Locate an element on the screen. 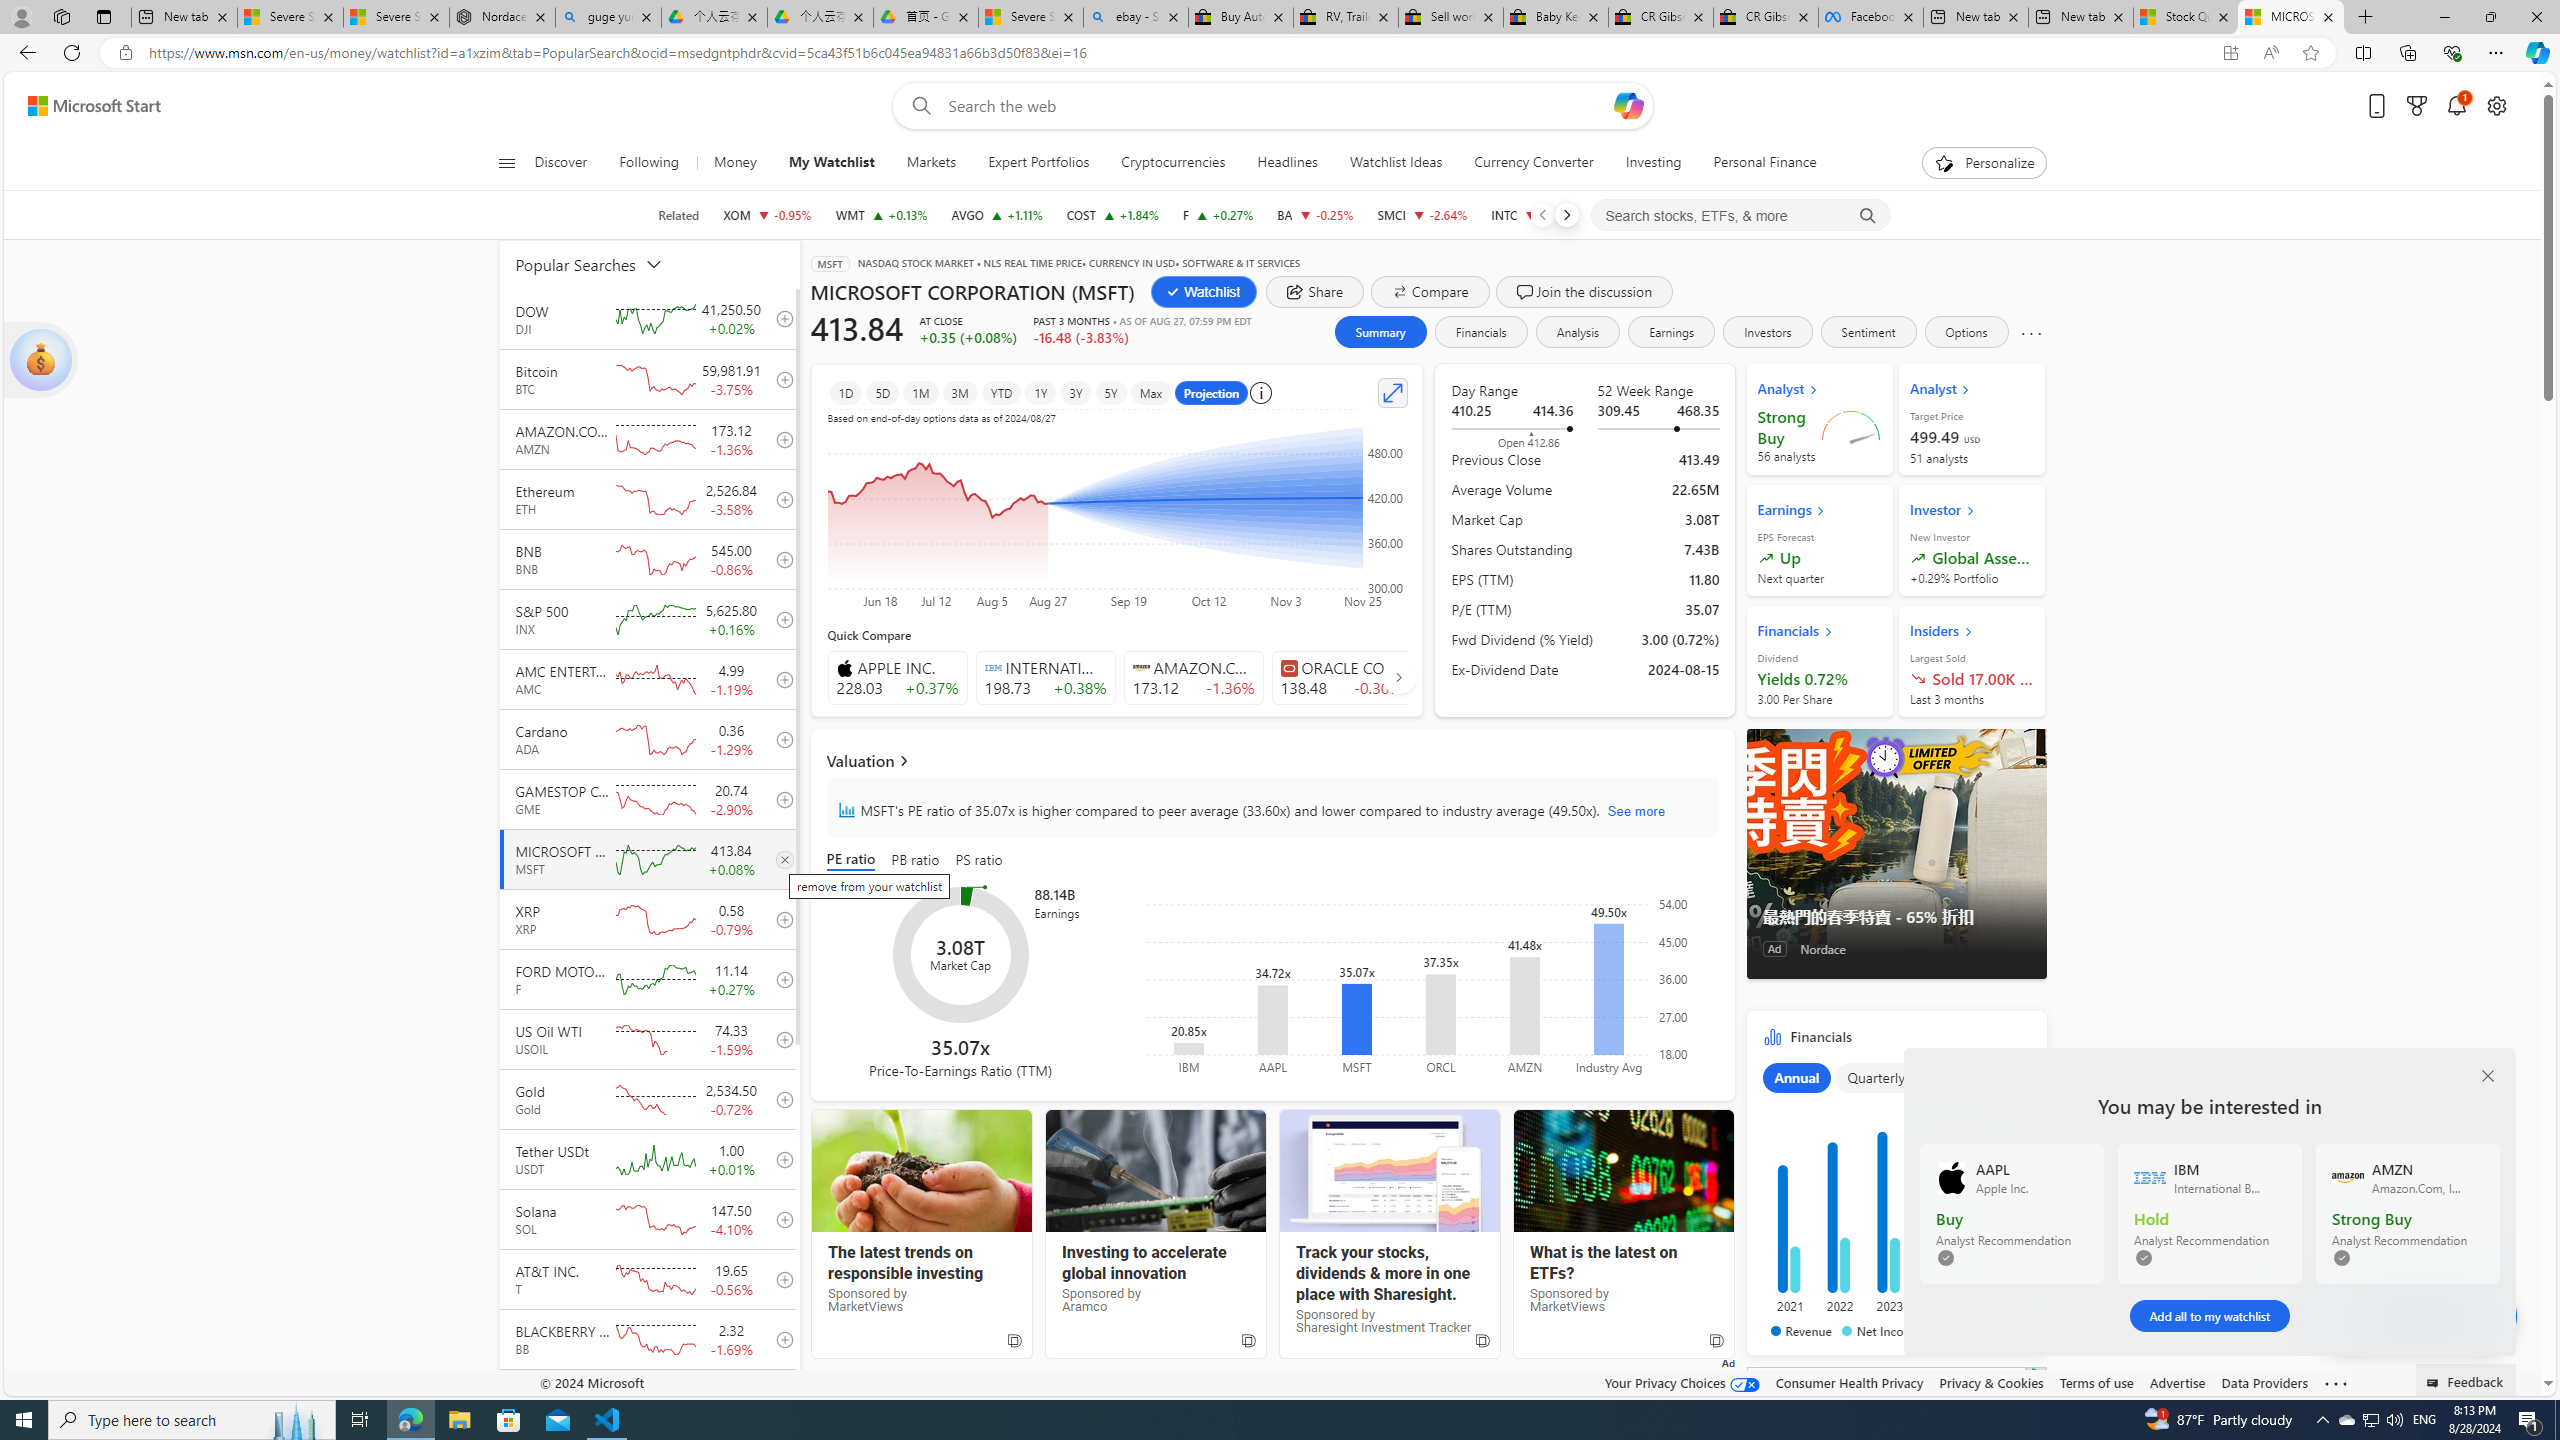 This screenshot has height=1440, width=2560. Buy Auto Parts & Accessories | eBay is located at coordinates (1242, 17).